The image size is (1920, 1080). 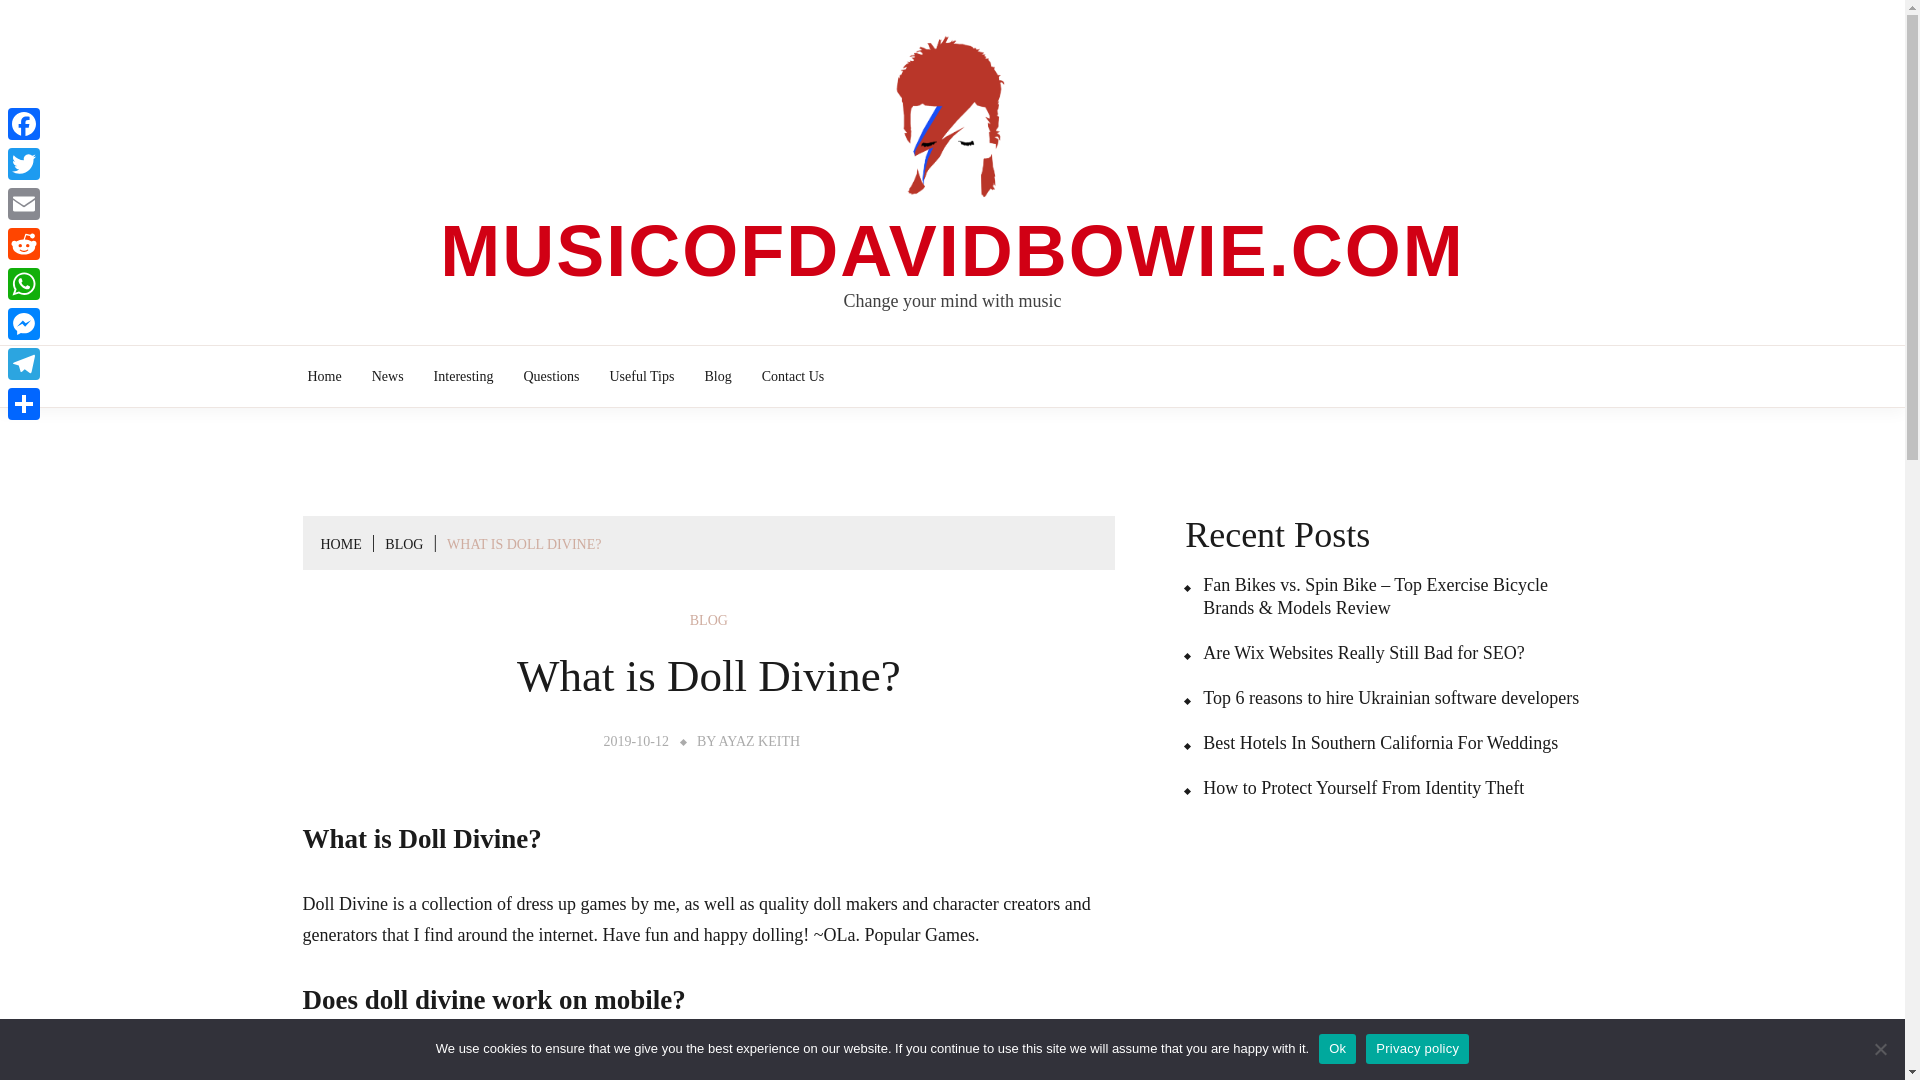 I want to click on HOME, so click(x=340, y=544).